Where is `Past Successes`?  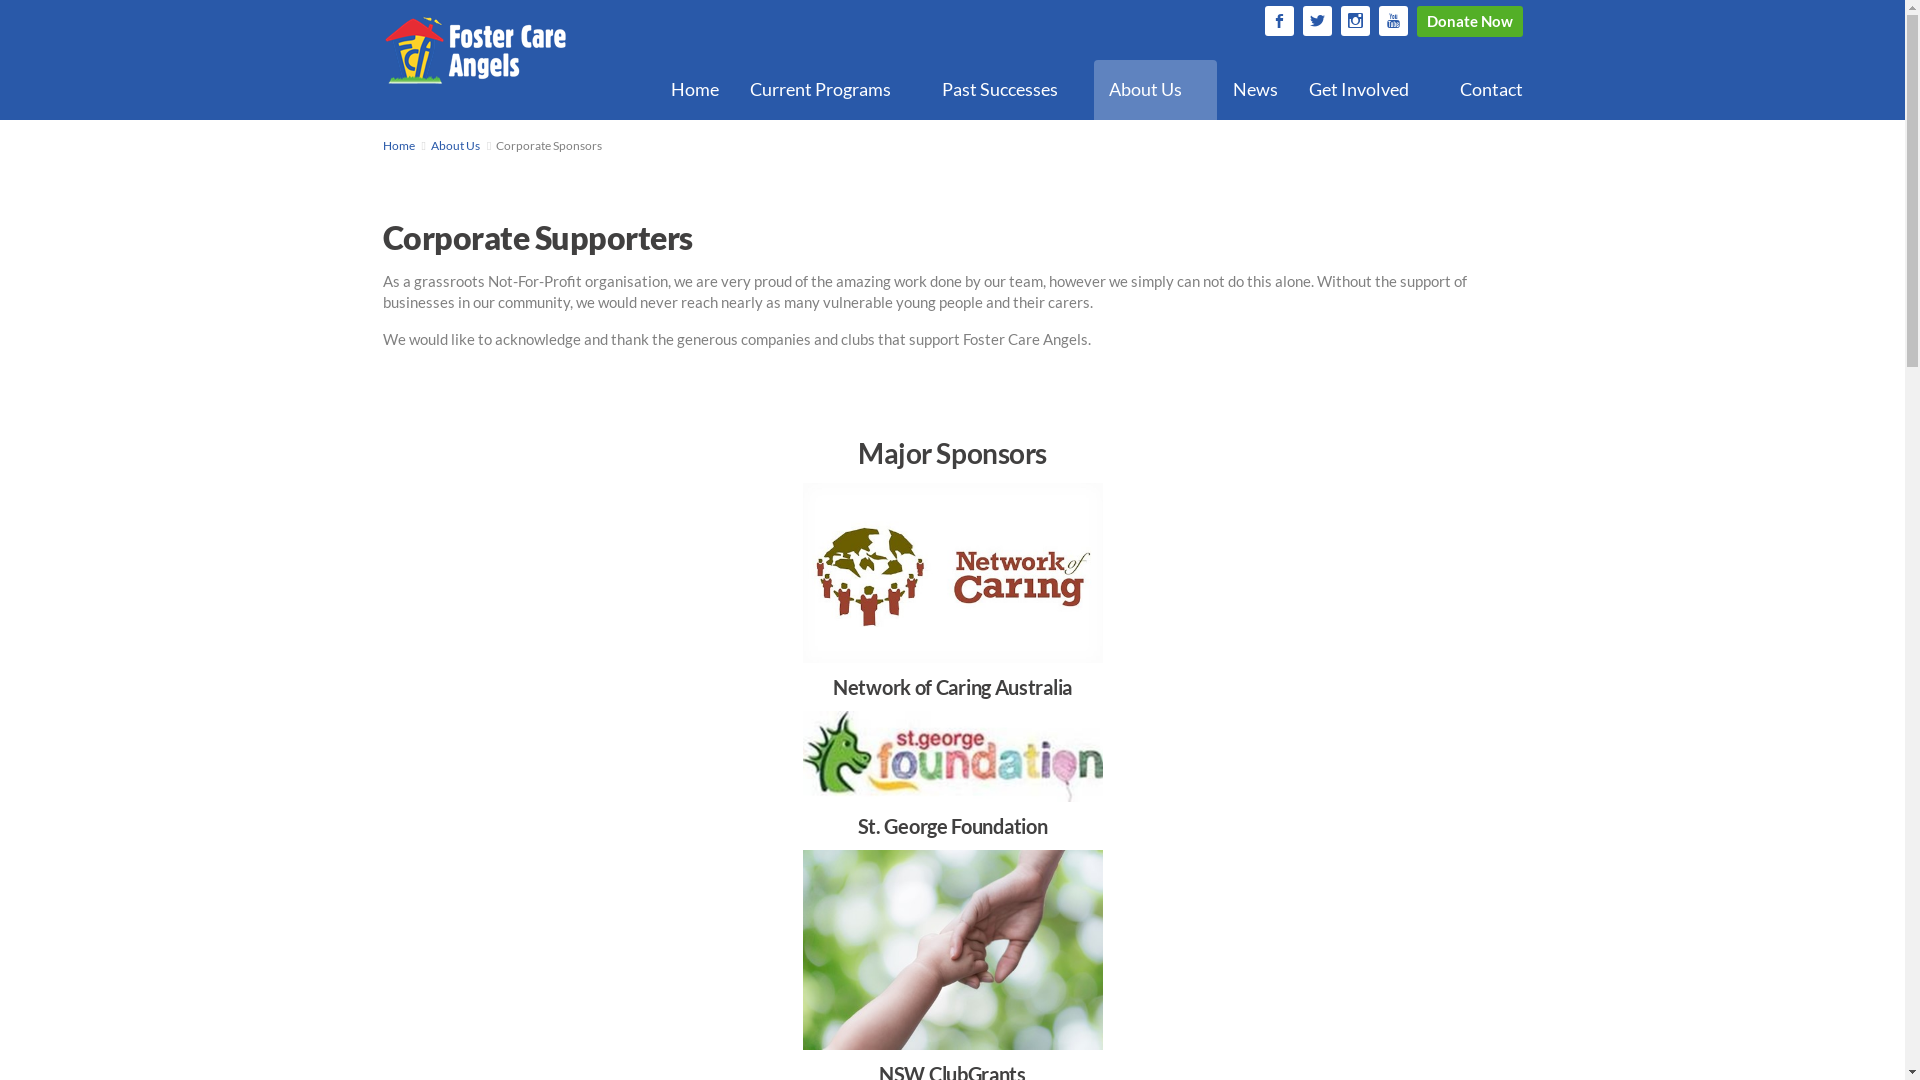 Past Successes is located at coordinates (1009, 90).